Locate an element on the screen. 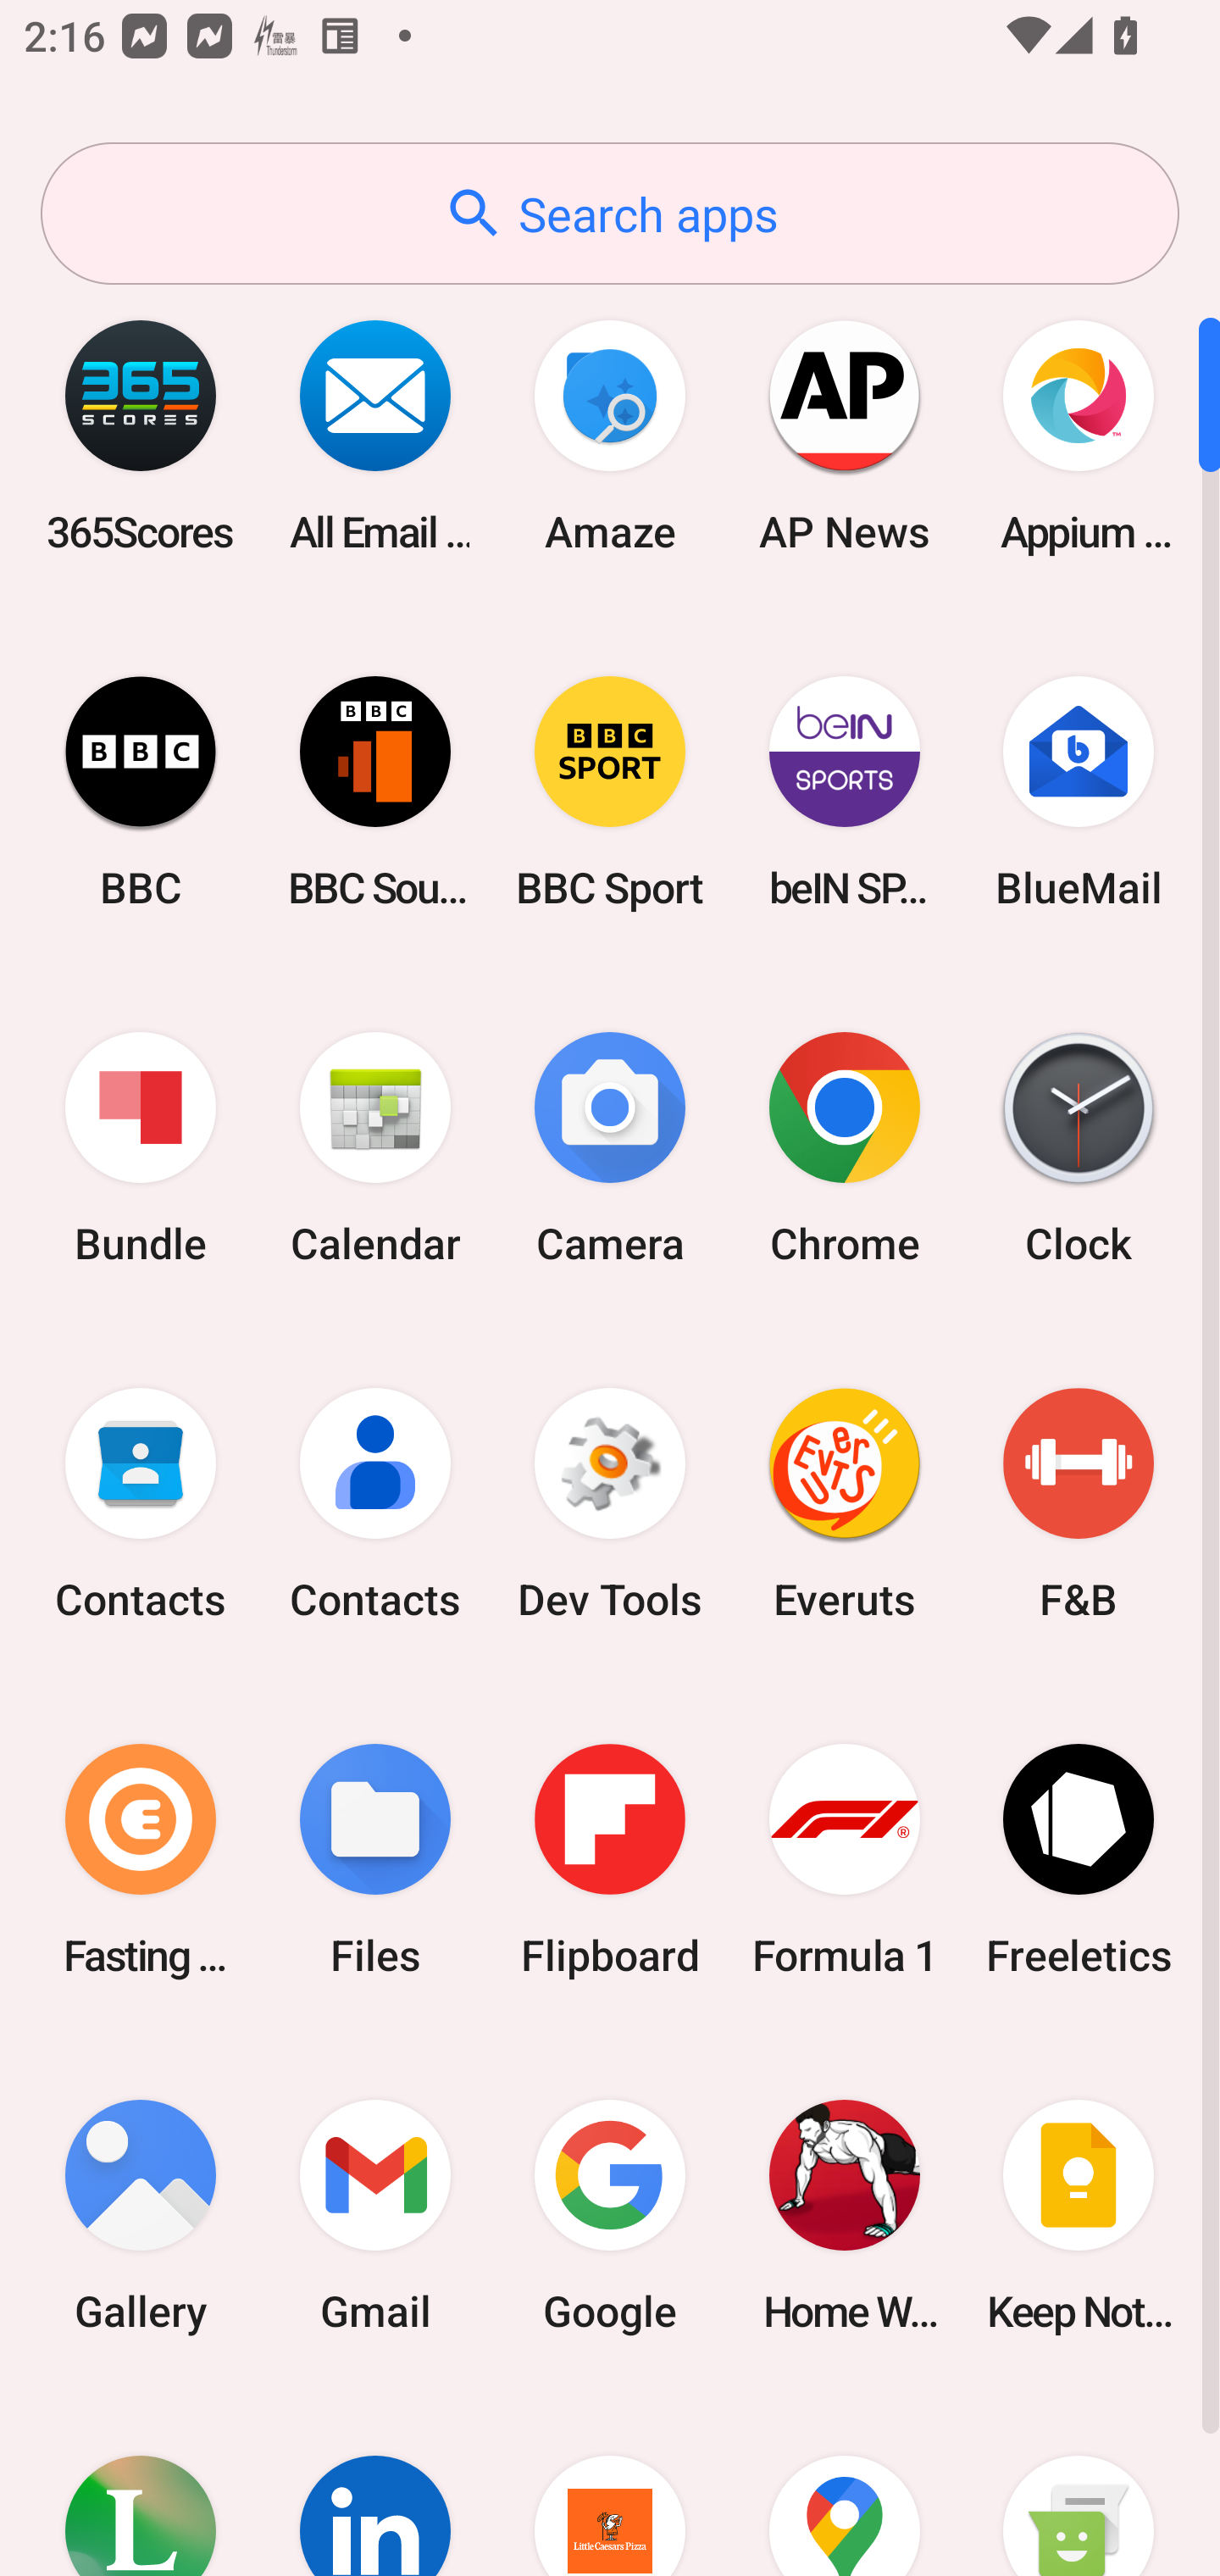 The height and width of the screenshot is (2576, 1220). F&B is located at coordinates (1079, 1504).